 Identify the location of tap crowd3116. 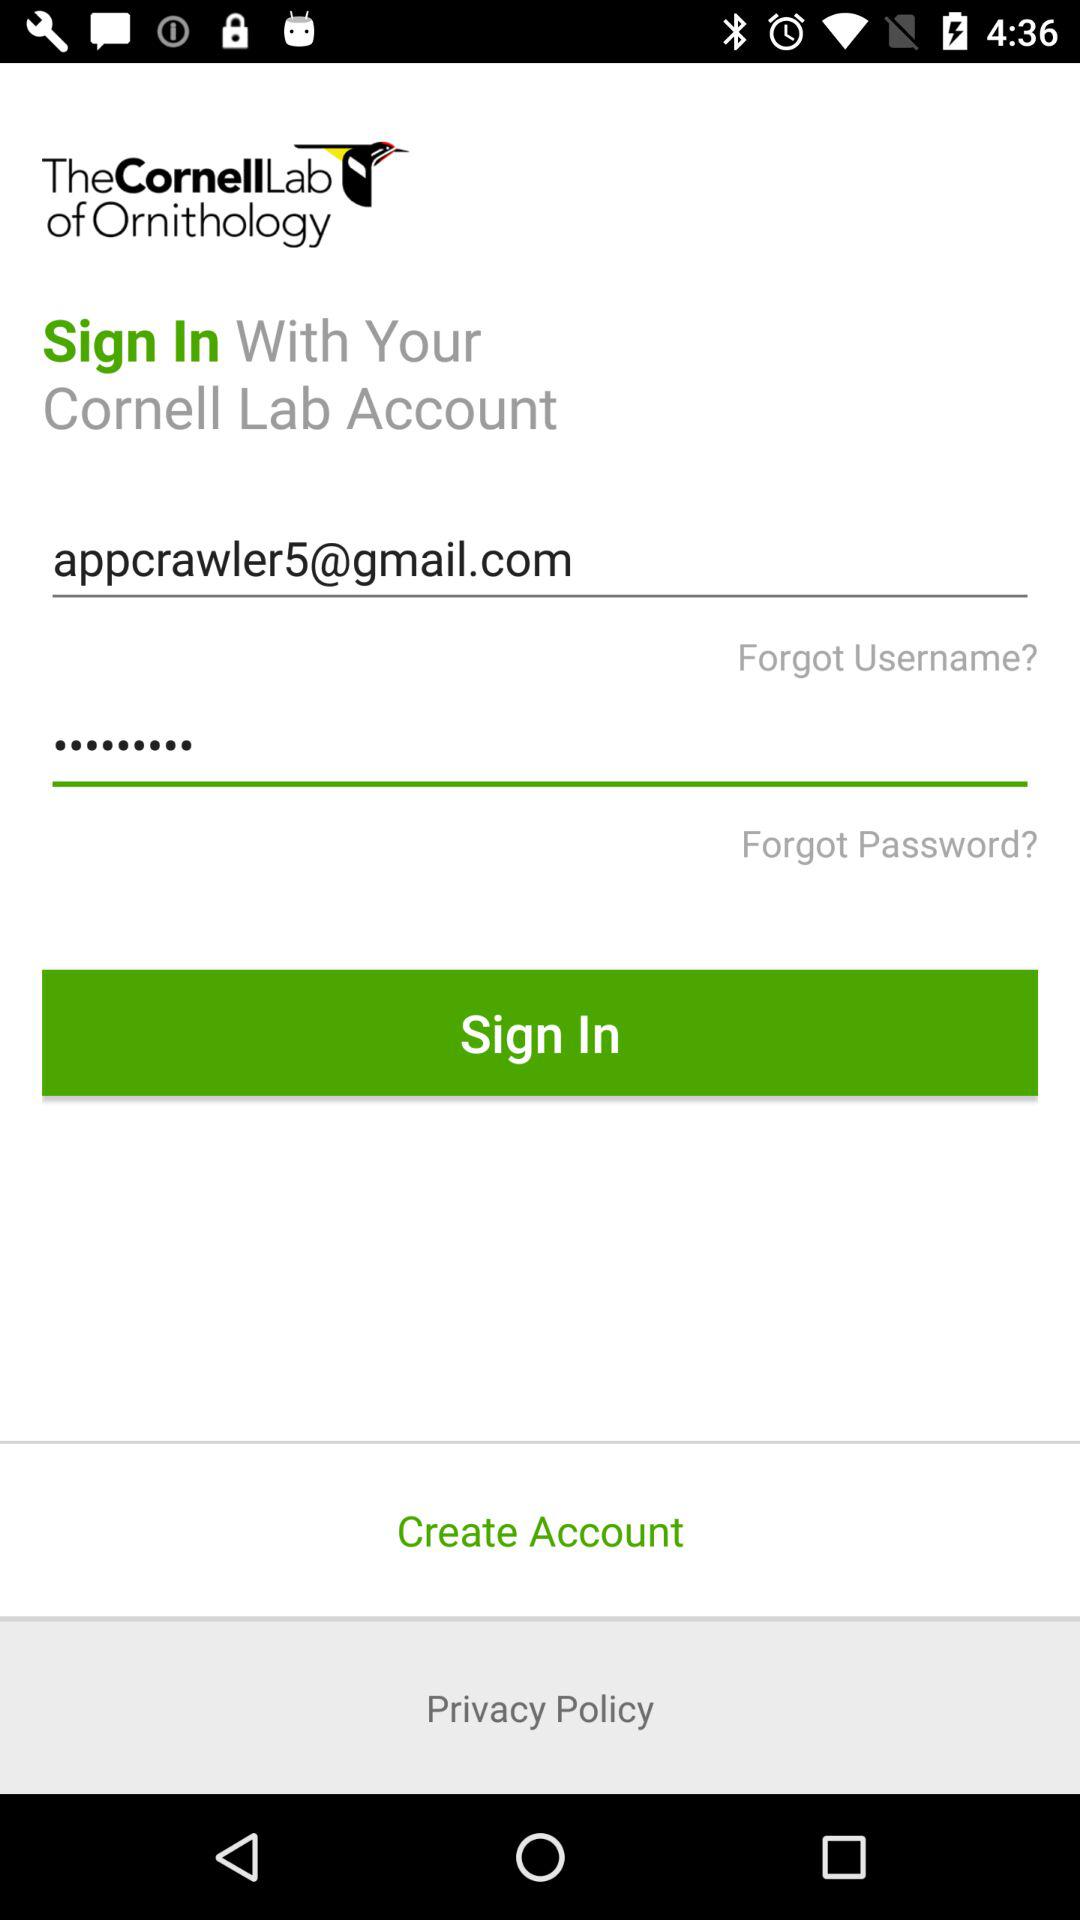
(540, 745).